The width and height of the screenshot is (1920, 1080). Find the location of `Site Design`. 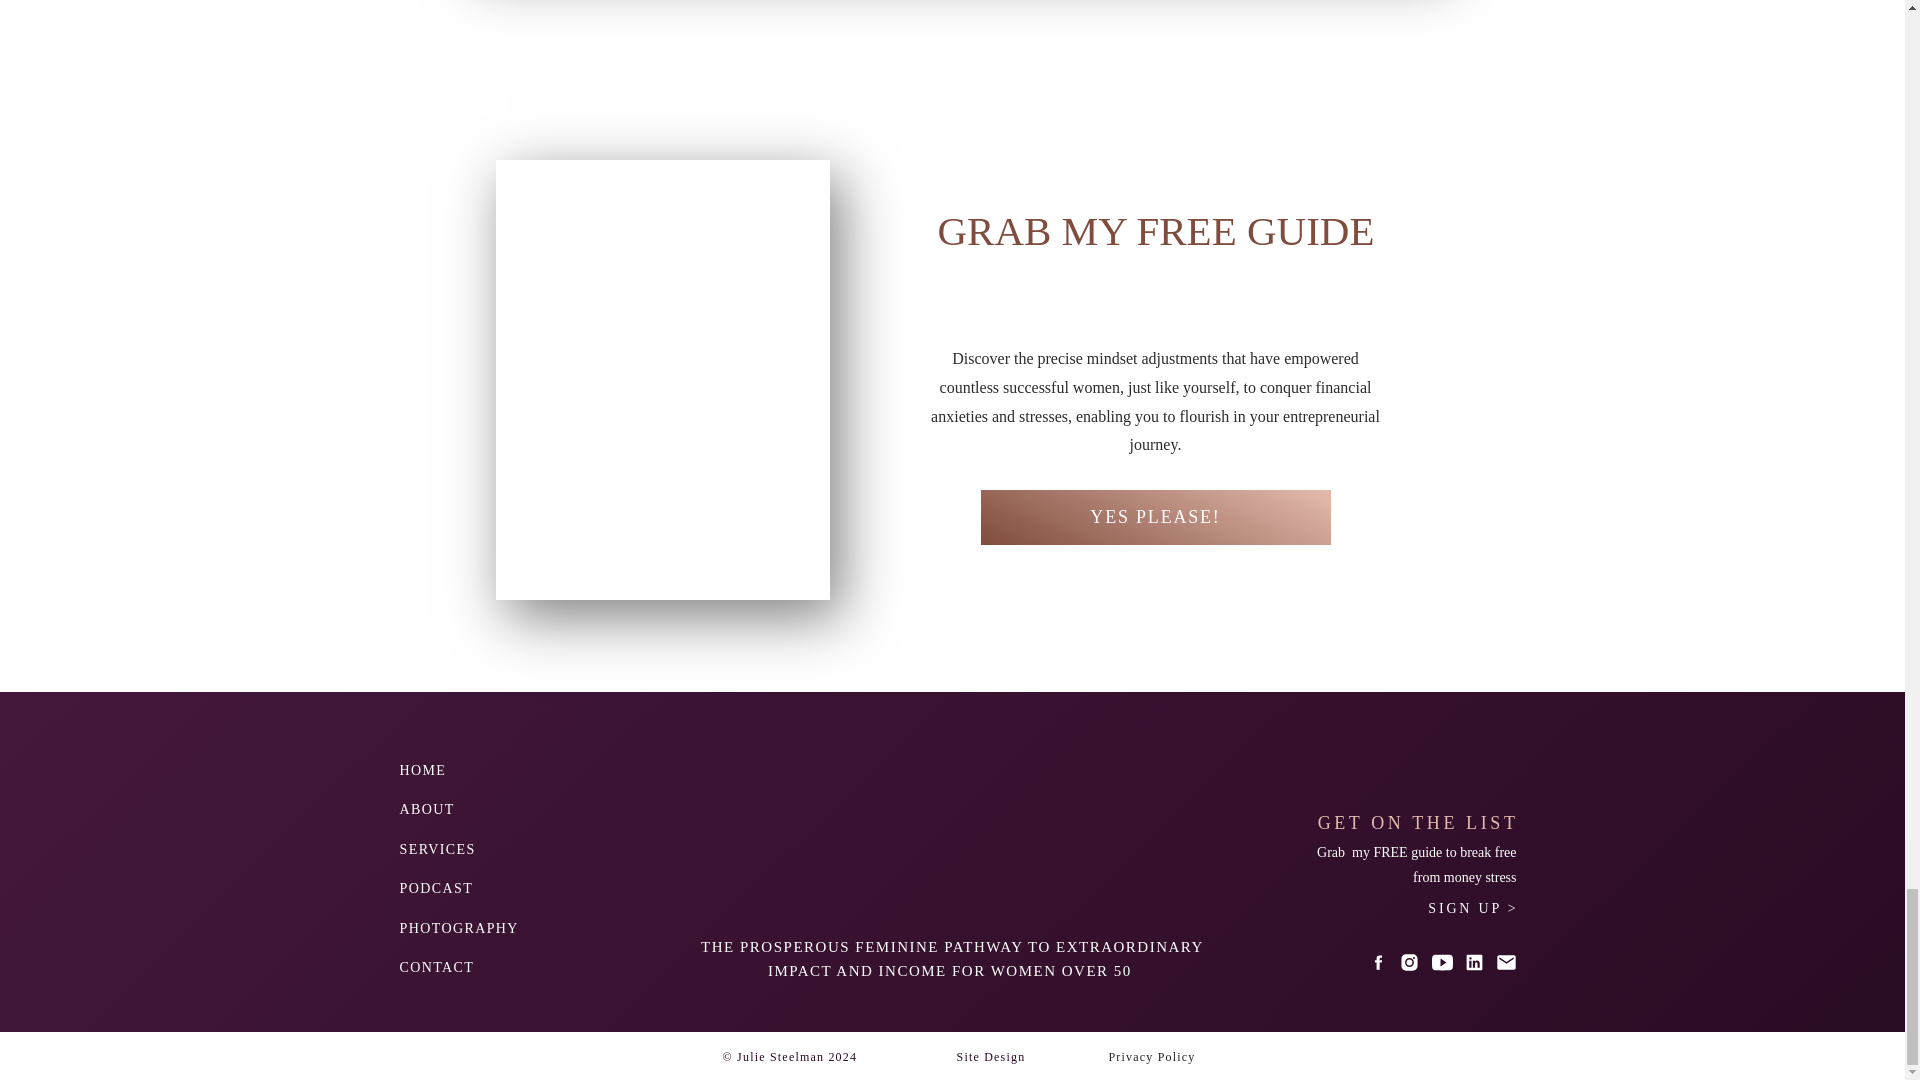

Site Design is located at coordinates (990, 1056).